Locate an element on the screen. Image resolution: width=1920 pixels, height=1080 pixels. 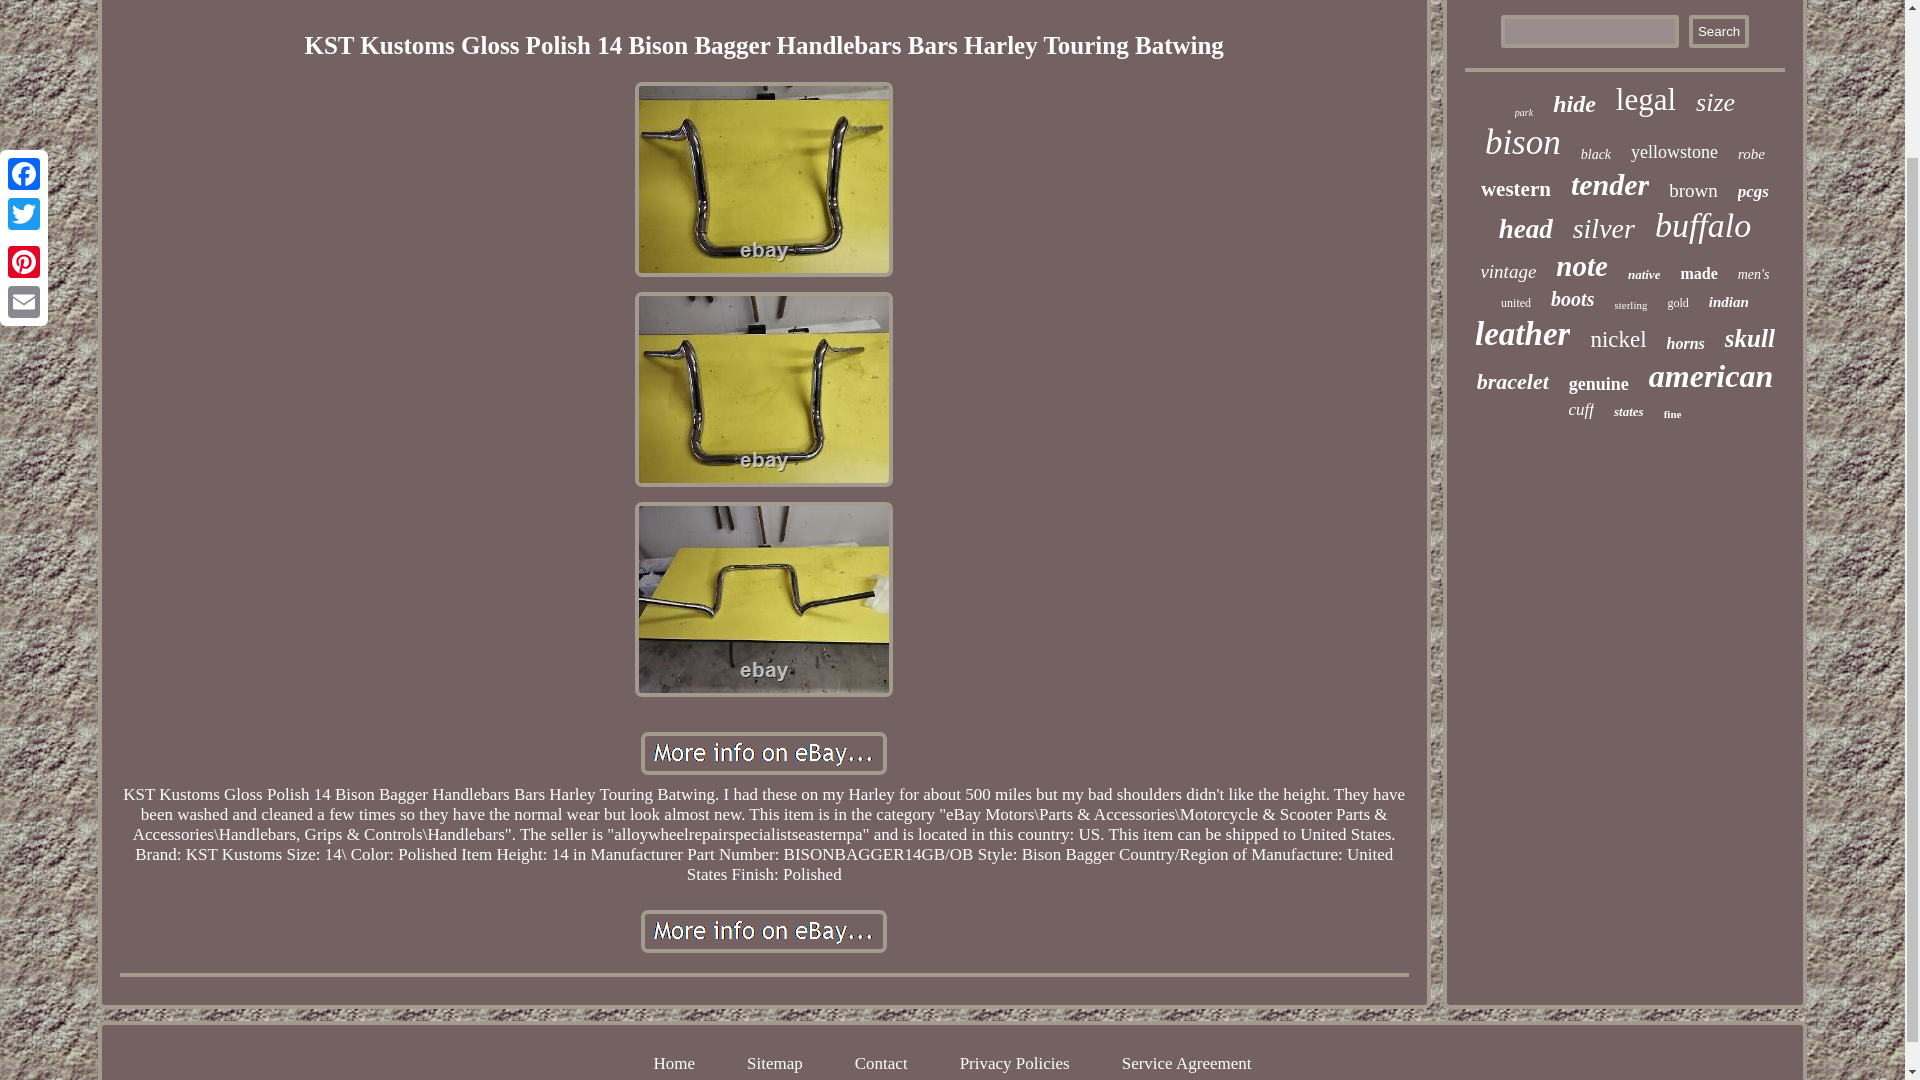
tender is located at coordinates (1610, 184).